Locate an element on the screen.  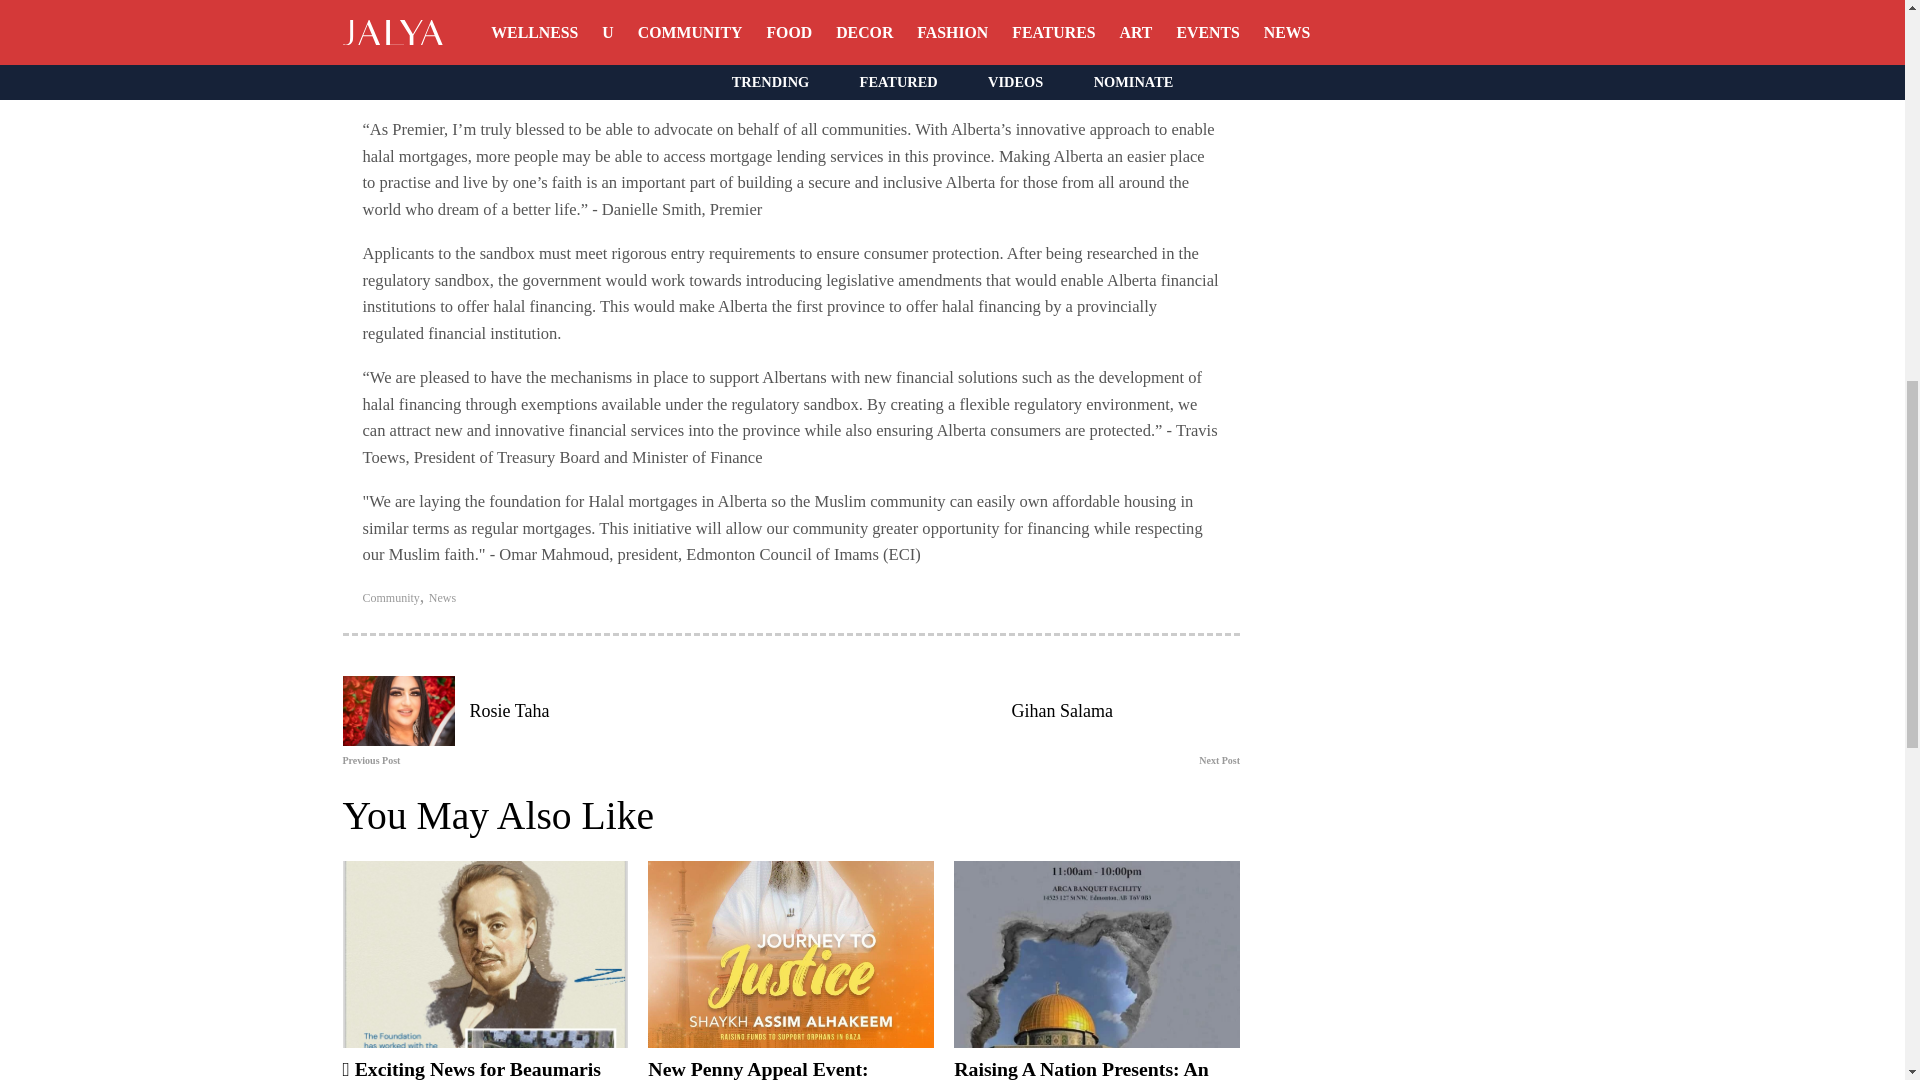
News is located at coordinates (442, 596).